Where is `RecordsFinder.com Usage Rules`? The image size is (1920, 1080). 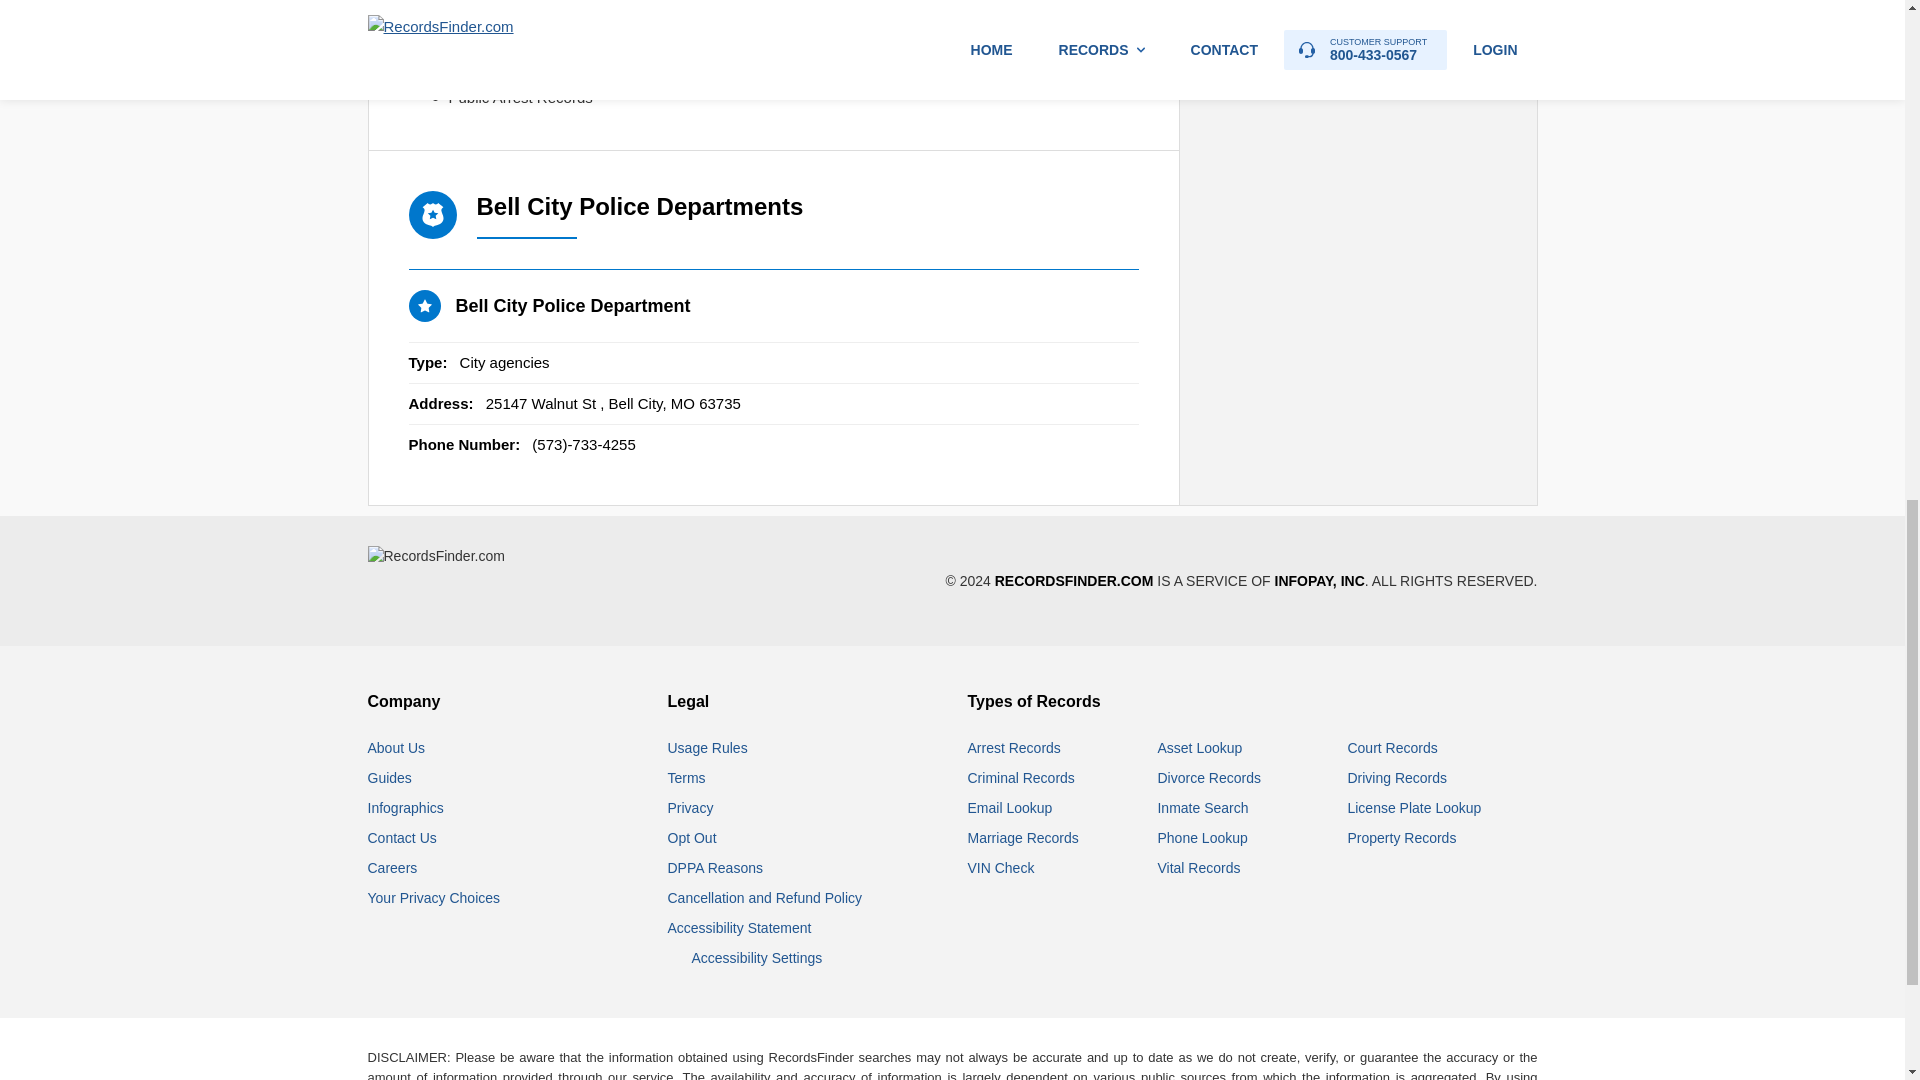 RecordsFinder.com Usage Rules is located at coordinates (708, 748).